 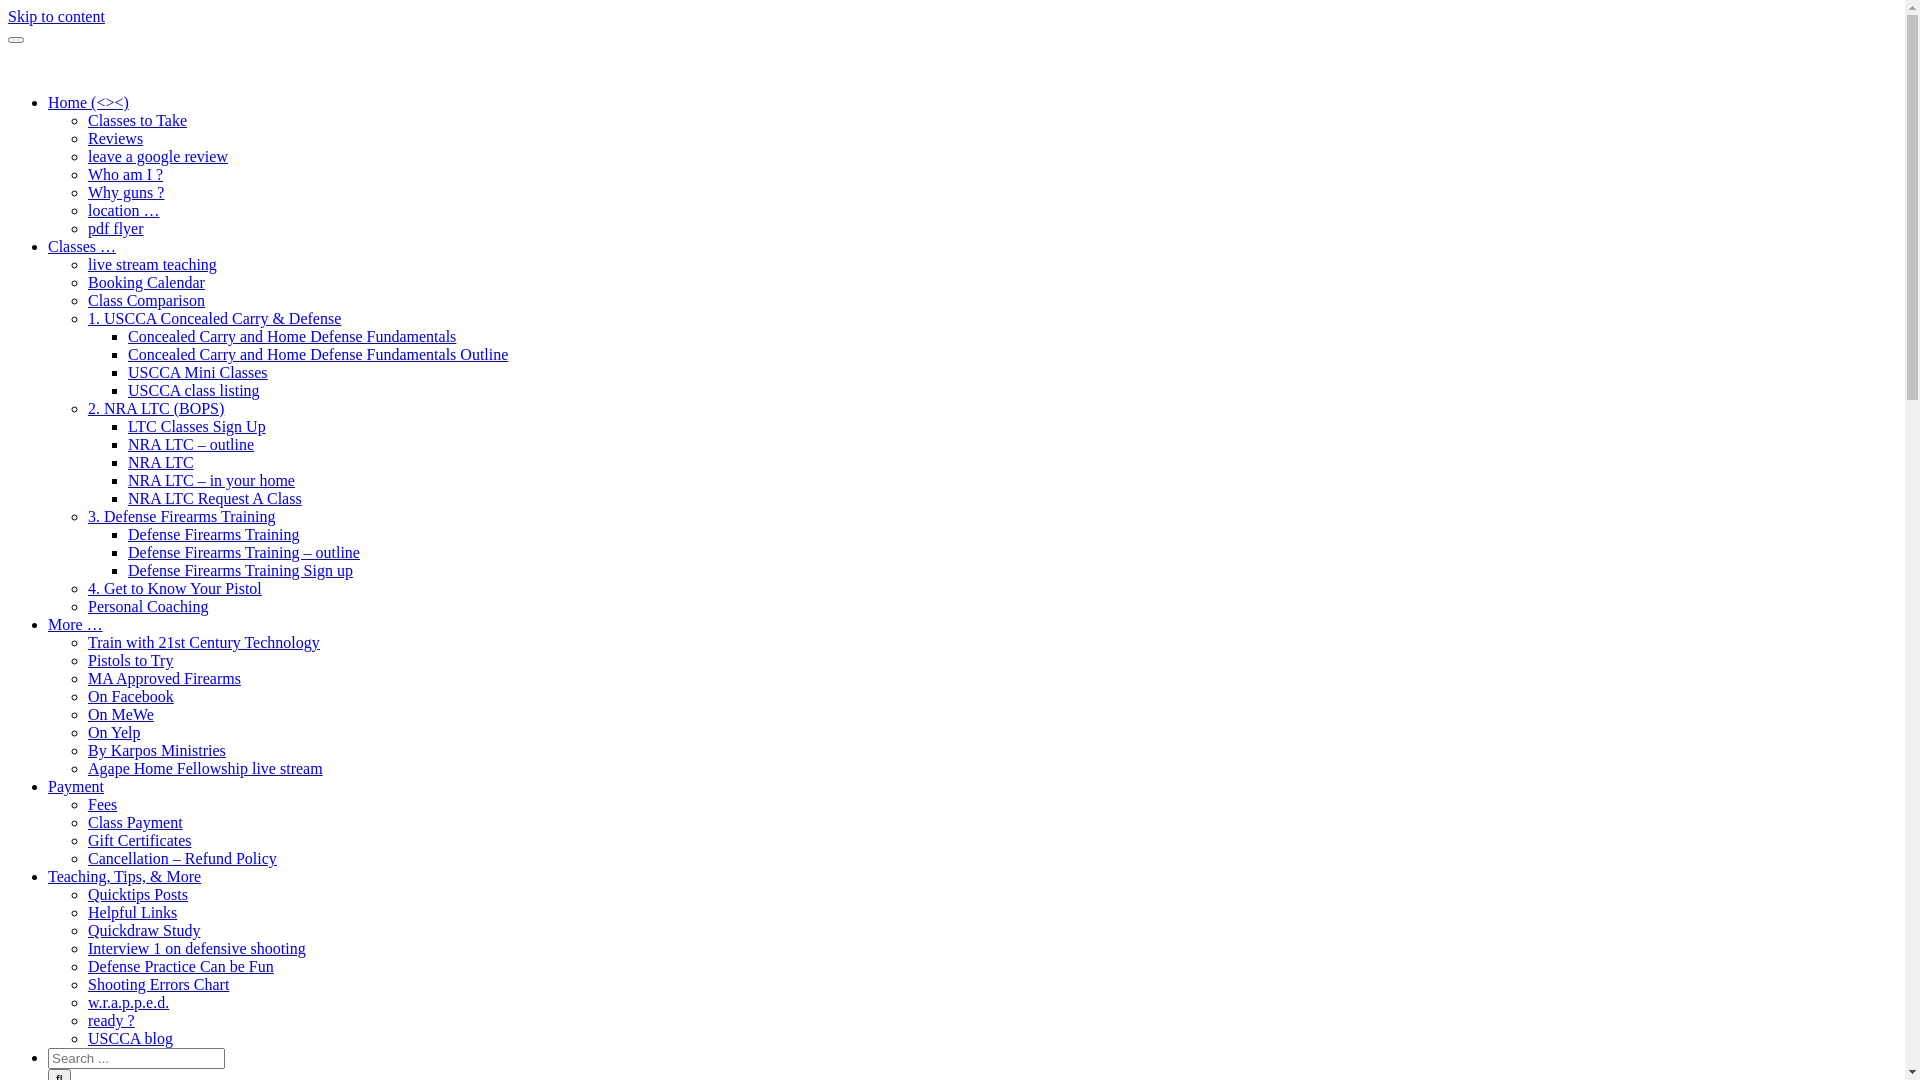 What do you see at coordinates (112, 1020) in the screenshot?
I see `ready ?` at bounding box center [112, 1020].